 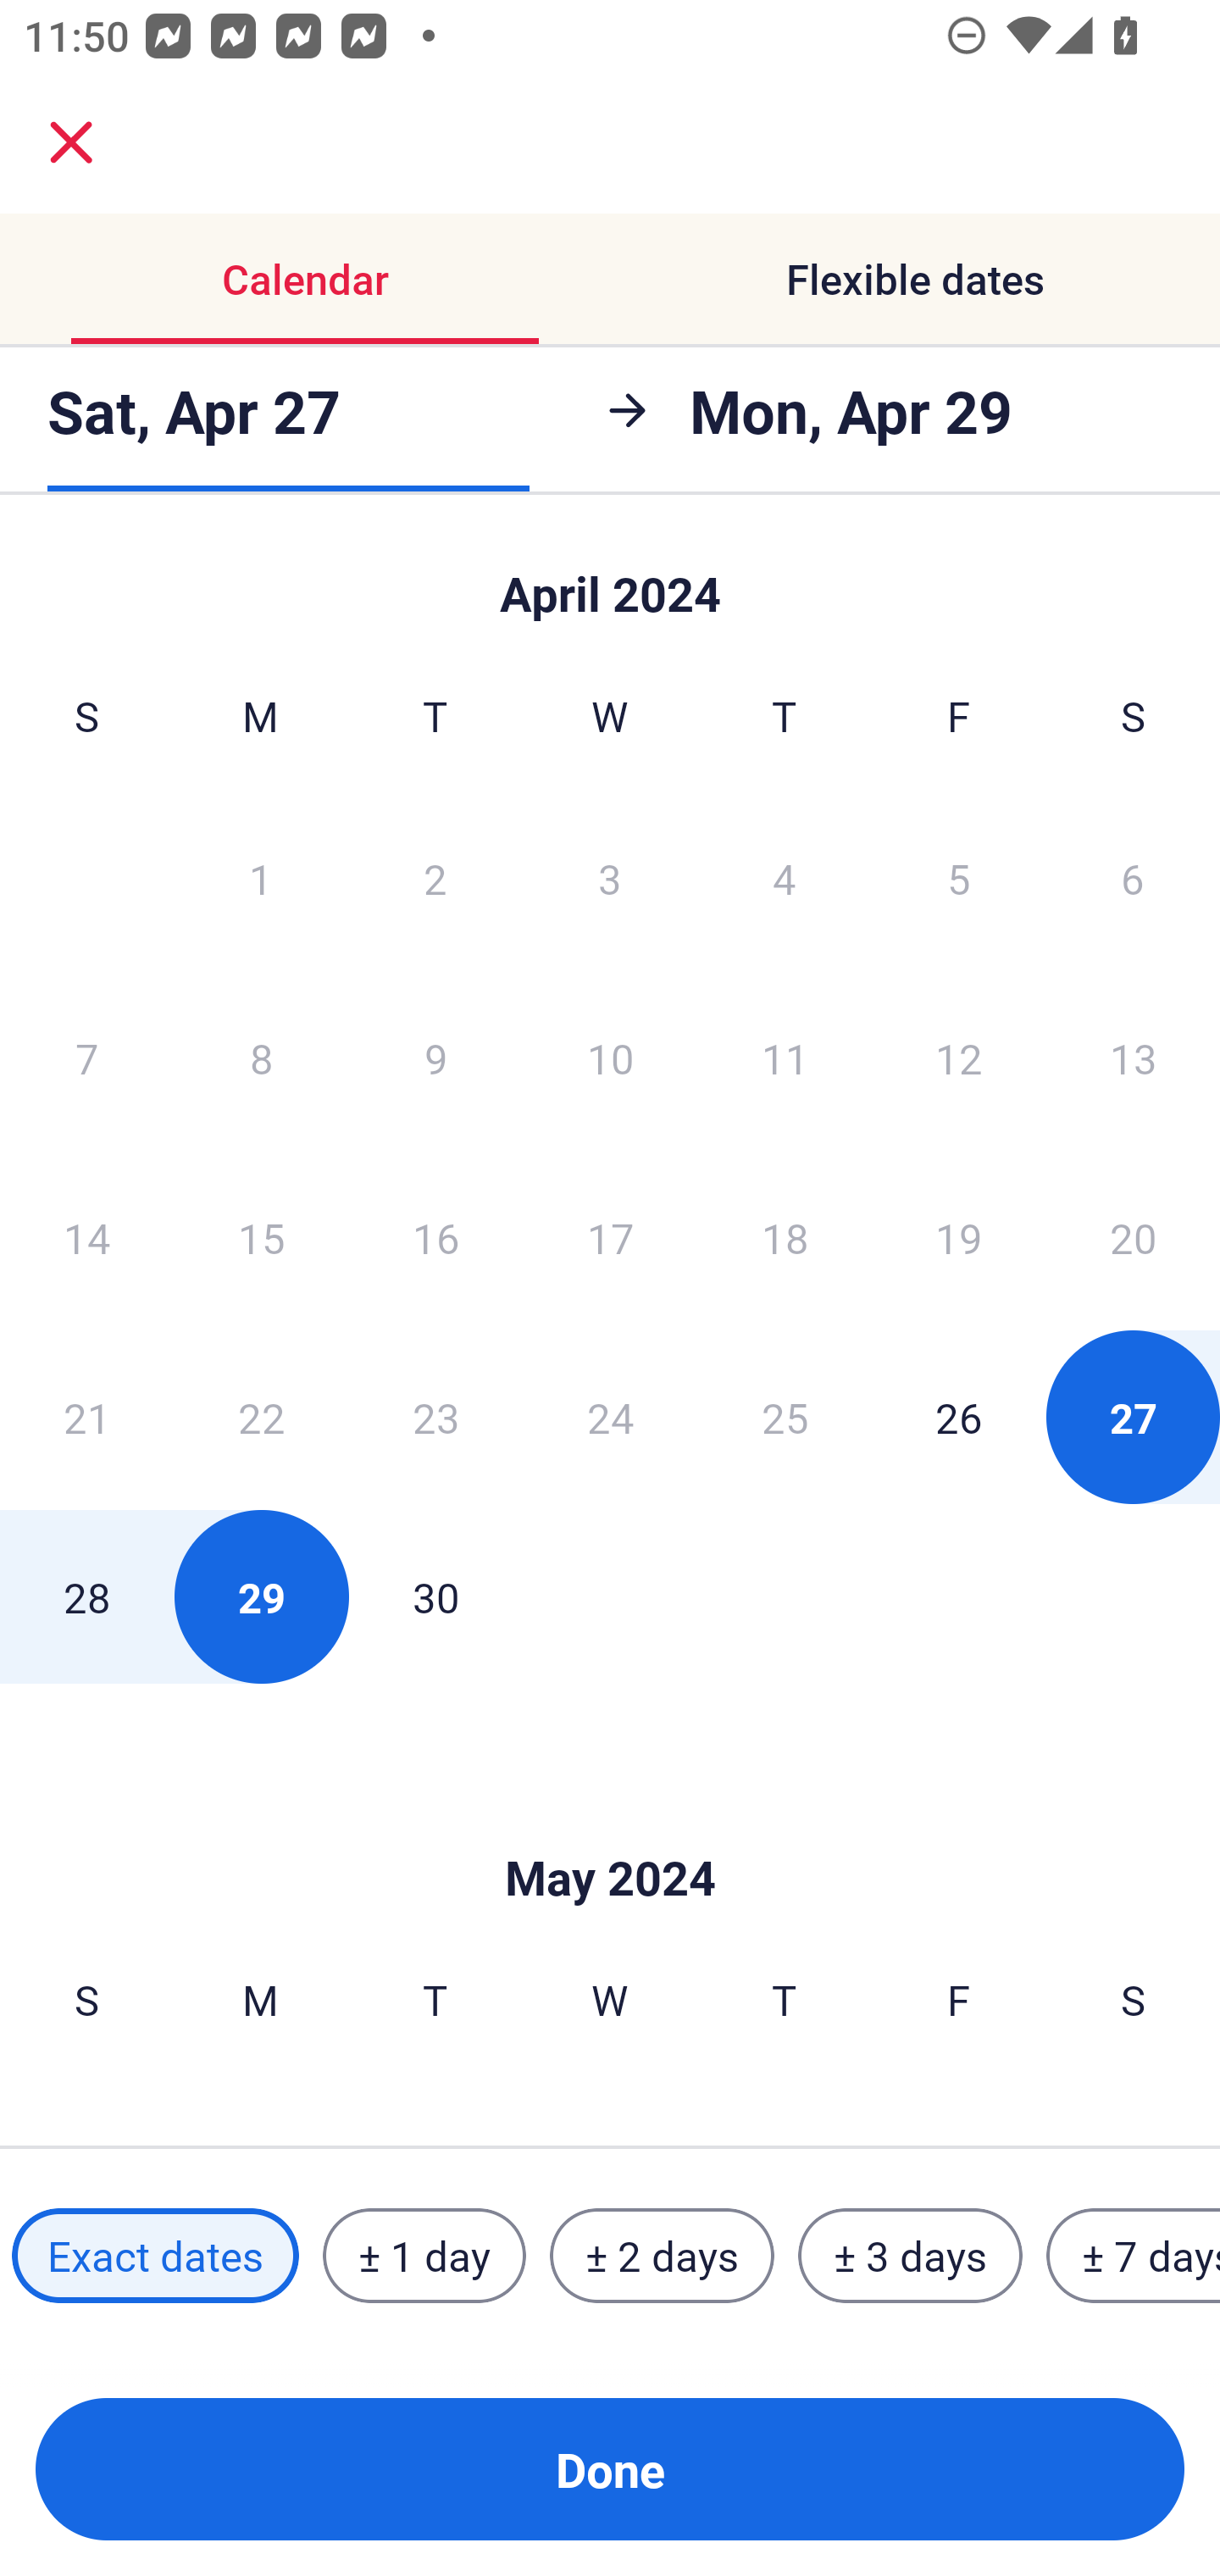 I want to click on 6 Saturday, April 6, 2024, so click(x=1133, y=878).